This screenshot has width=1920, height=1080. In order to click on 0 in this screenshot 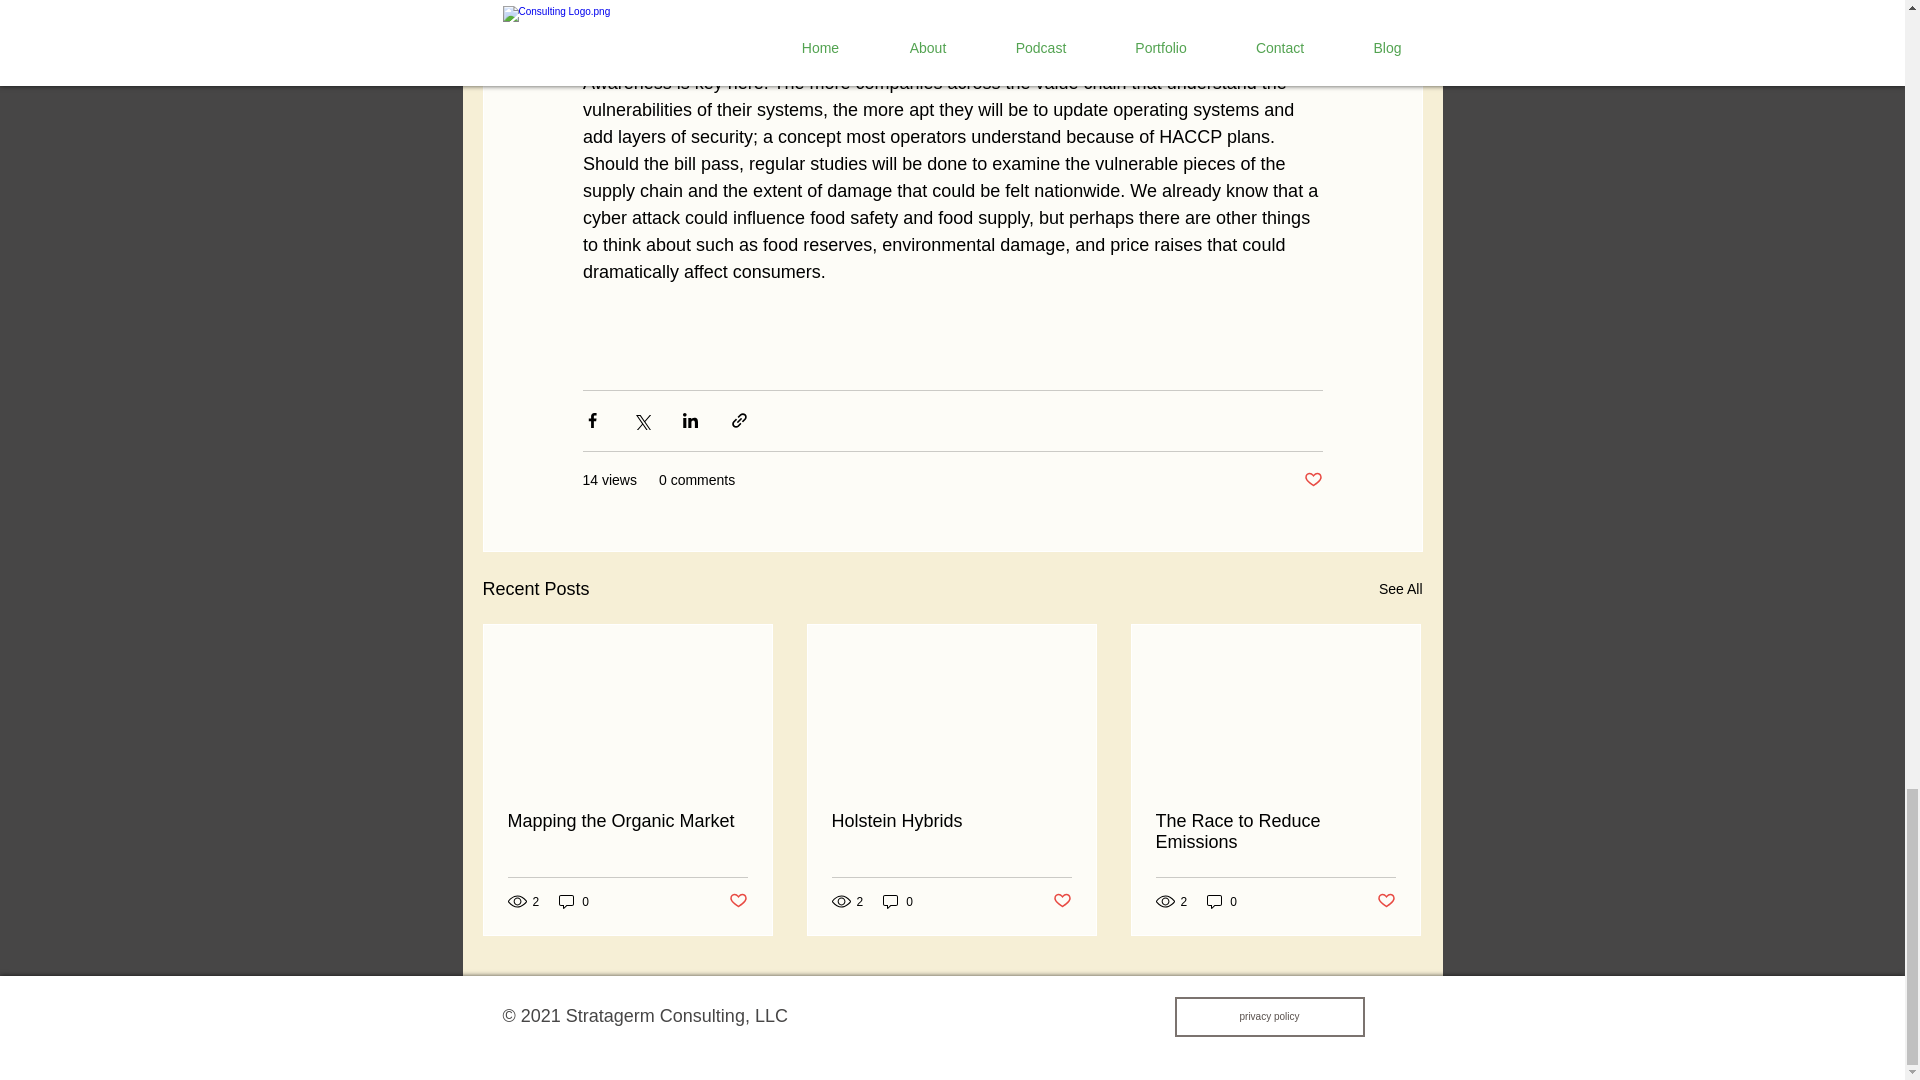, I will do `click(1222, 902)`.